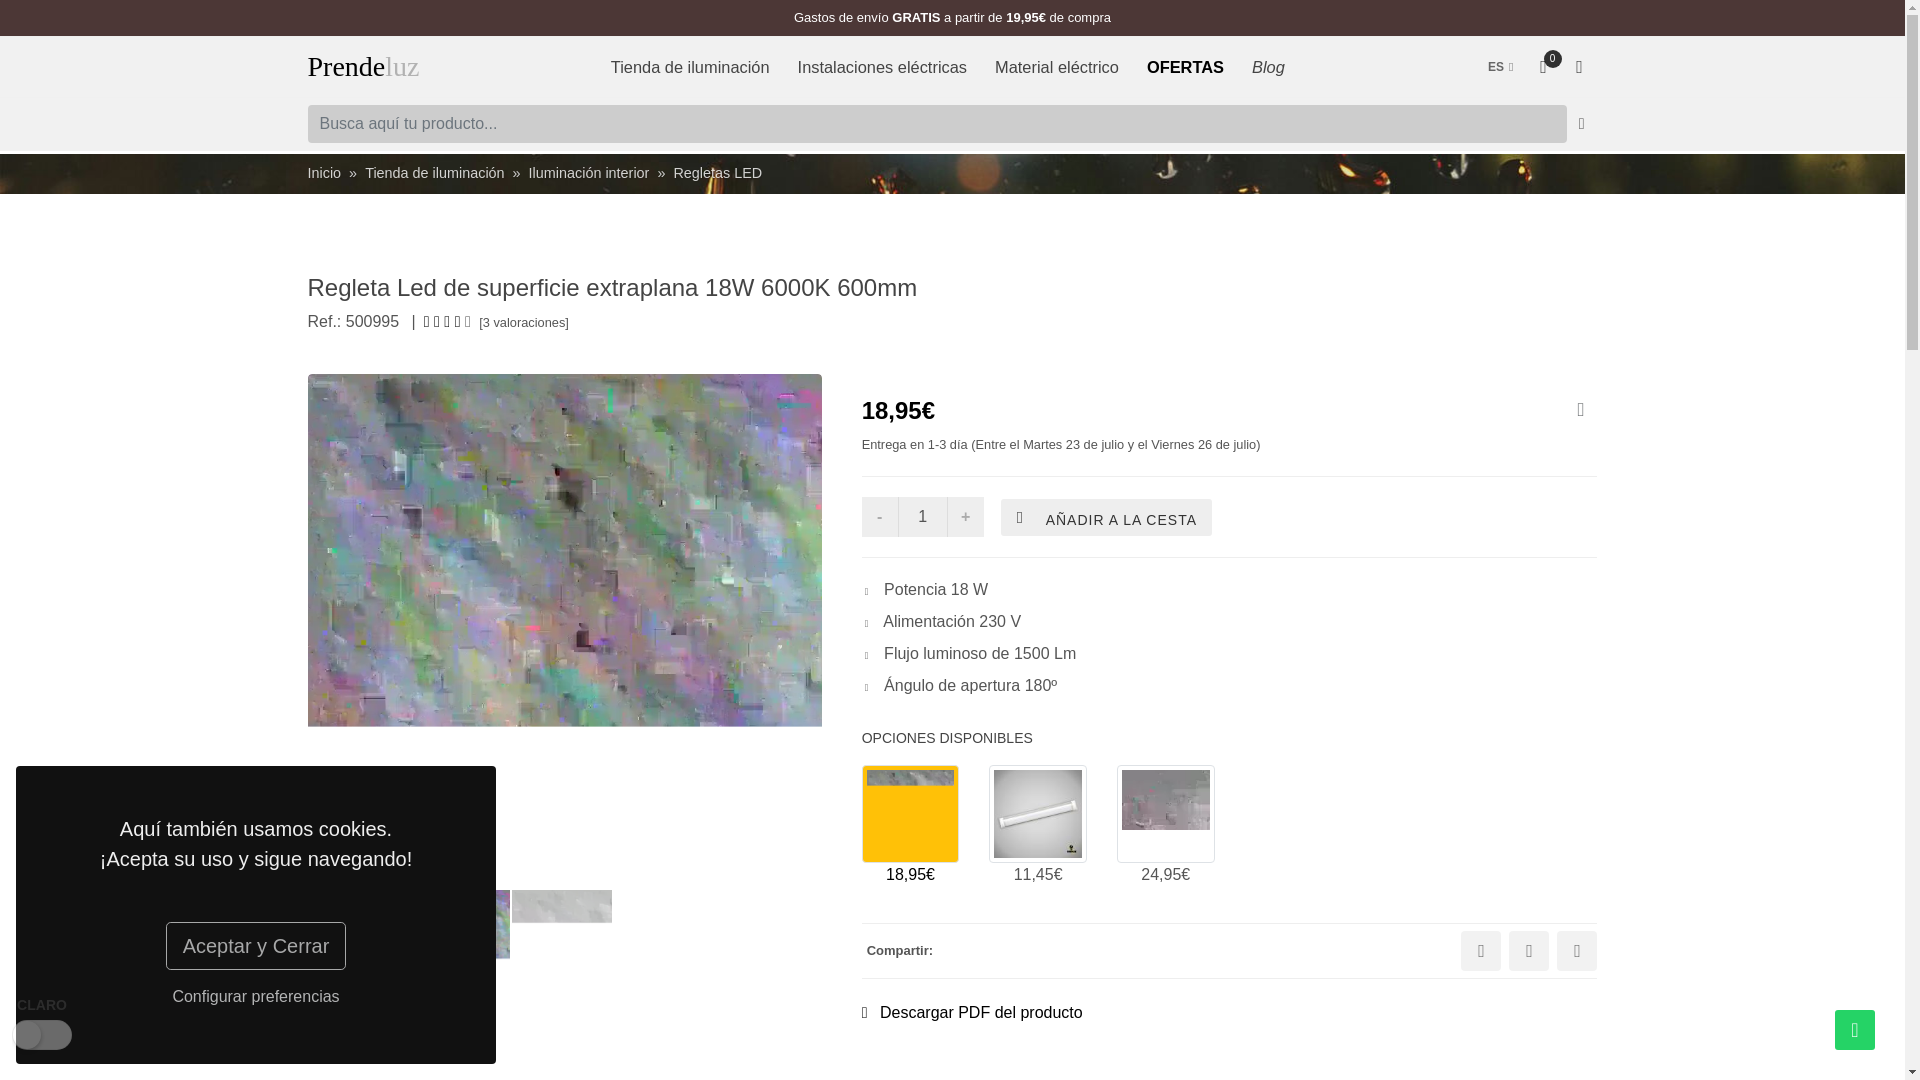 The width and height of the screenshot is (1920, 1080). What do you see at coordinates (1544, 66) in the screenshot?
I see `Regleta Led de superficie extraplana 20W 6500K 600mm` at bounding box center [1544, 66].